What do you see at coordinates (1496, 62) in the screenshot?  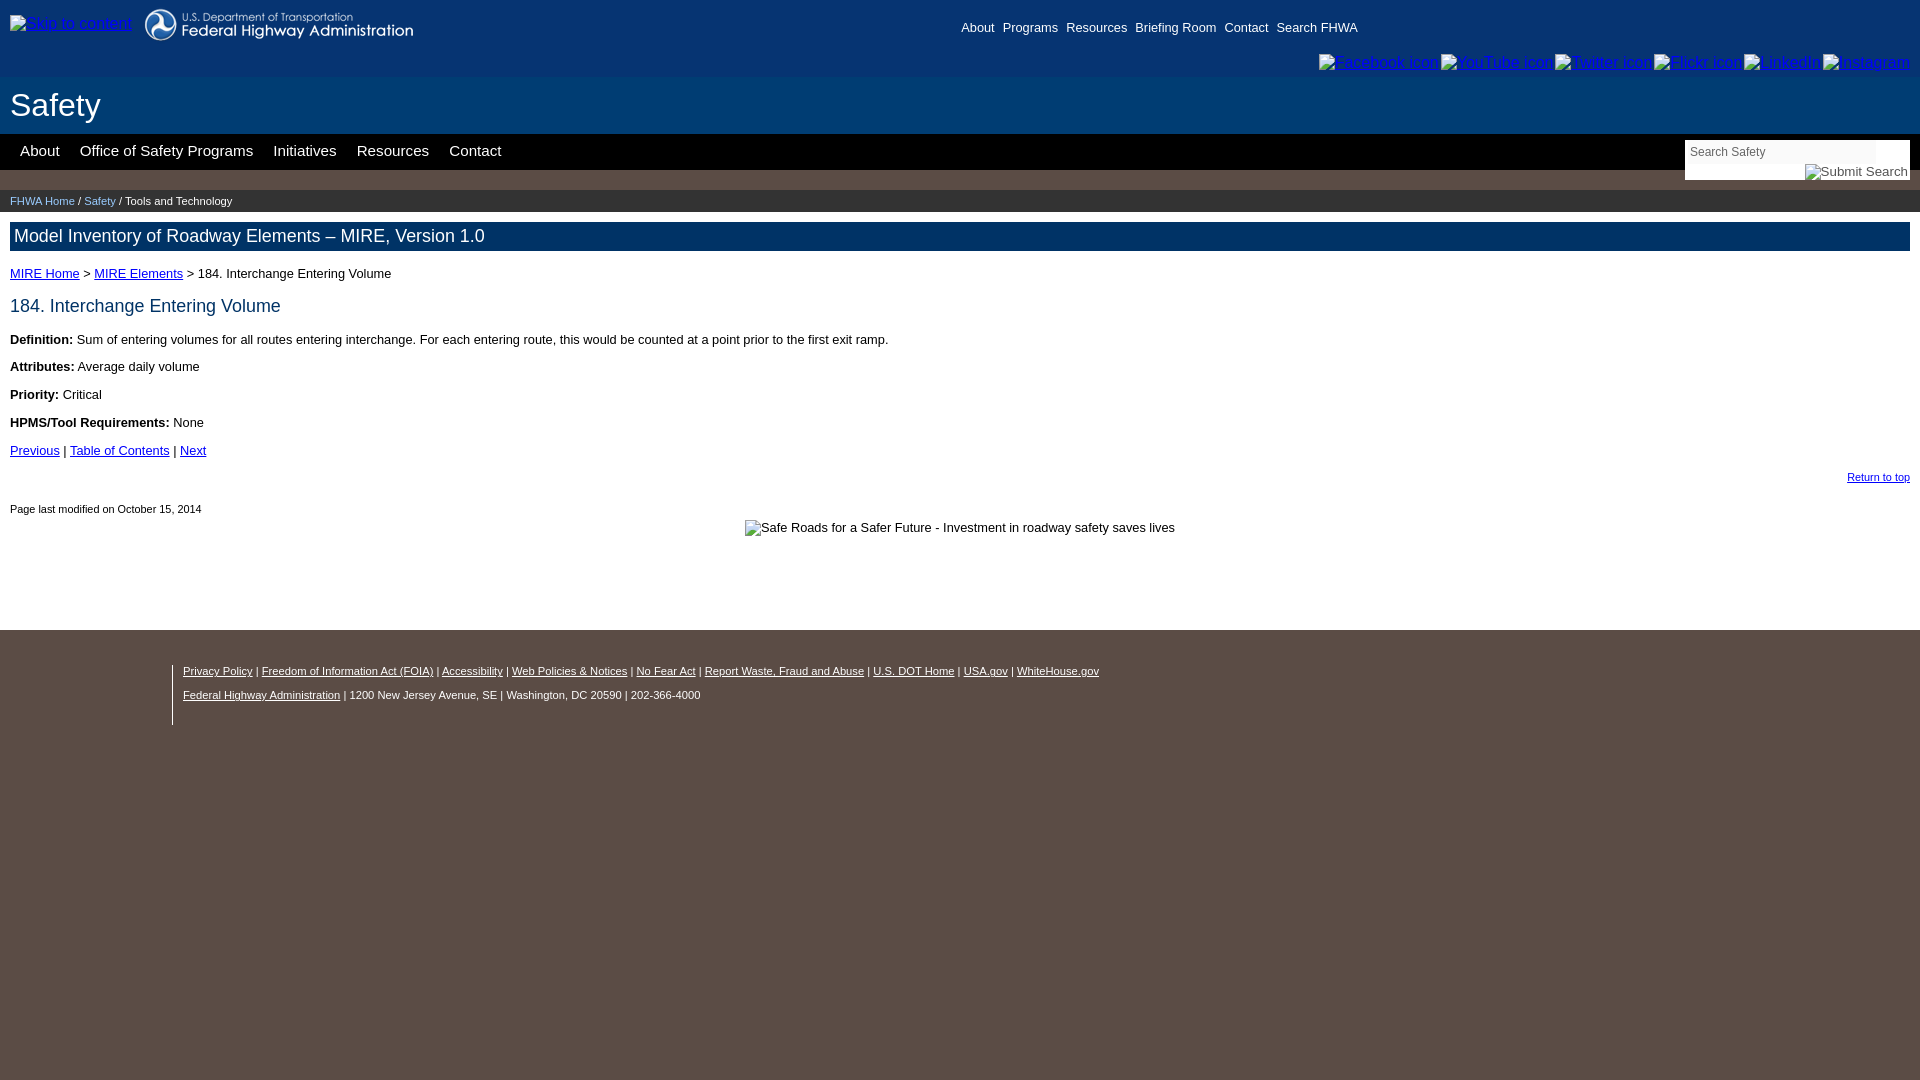 I see `Watch Us on YouTube` at bounding box center [1496, 62].